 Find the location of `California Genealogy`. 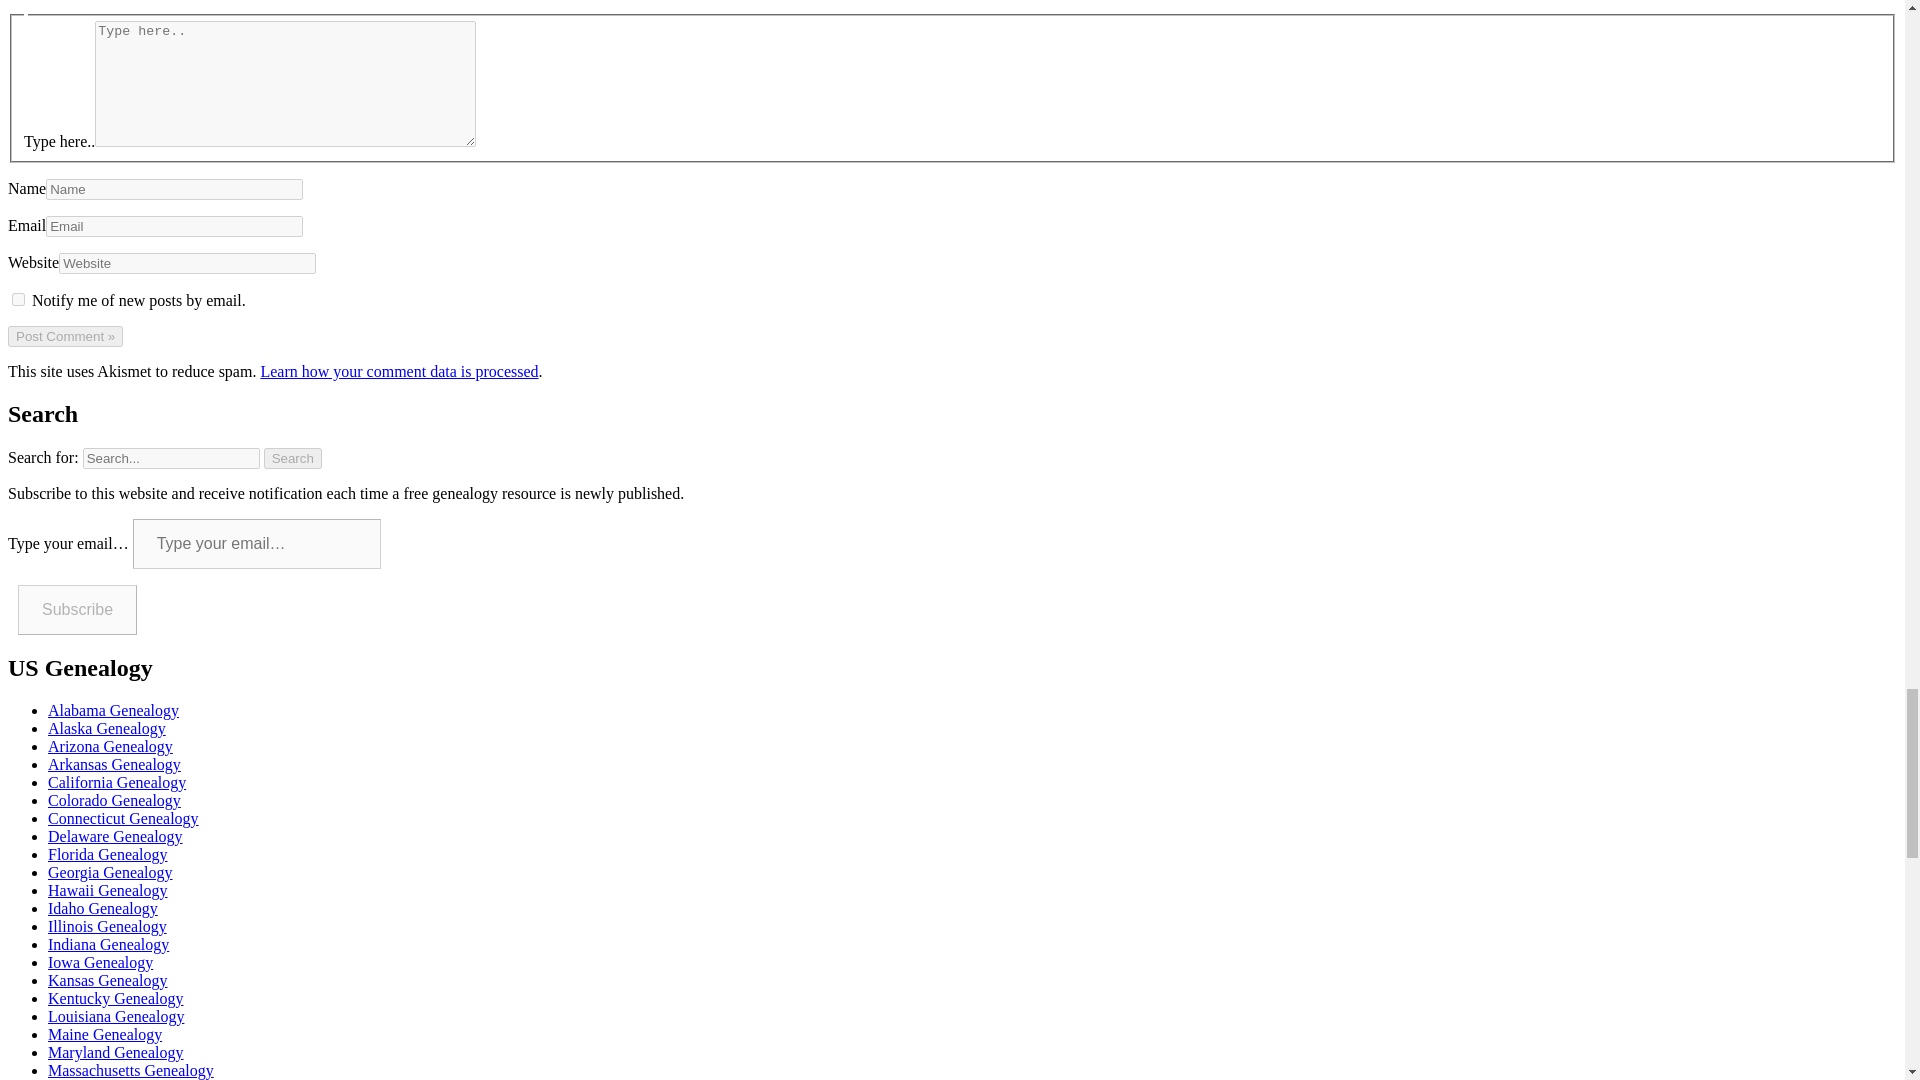

California Genealogy is located at coordinates (117, 782).